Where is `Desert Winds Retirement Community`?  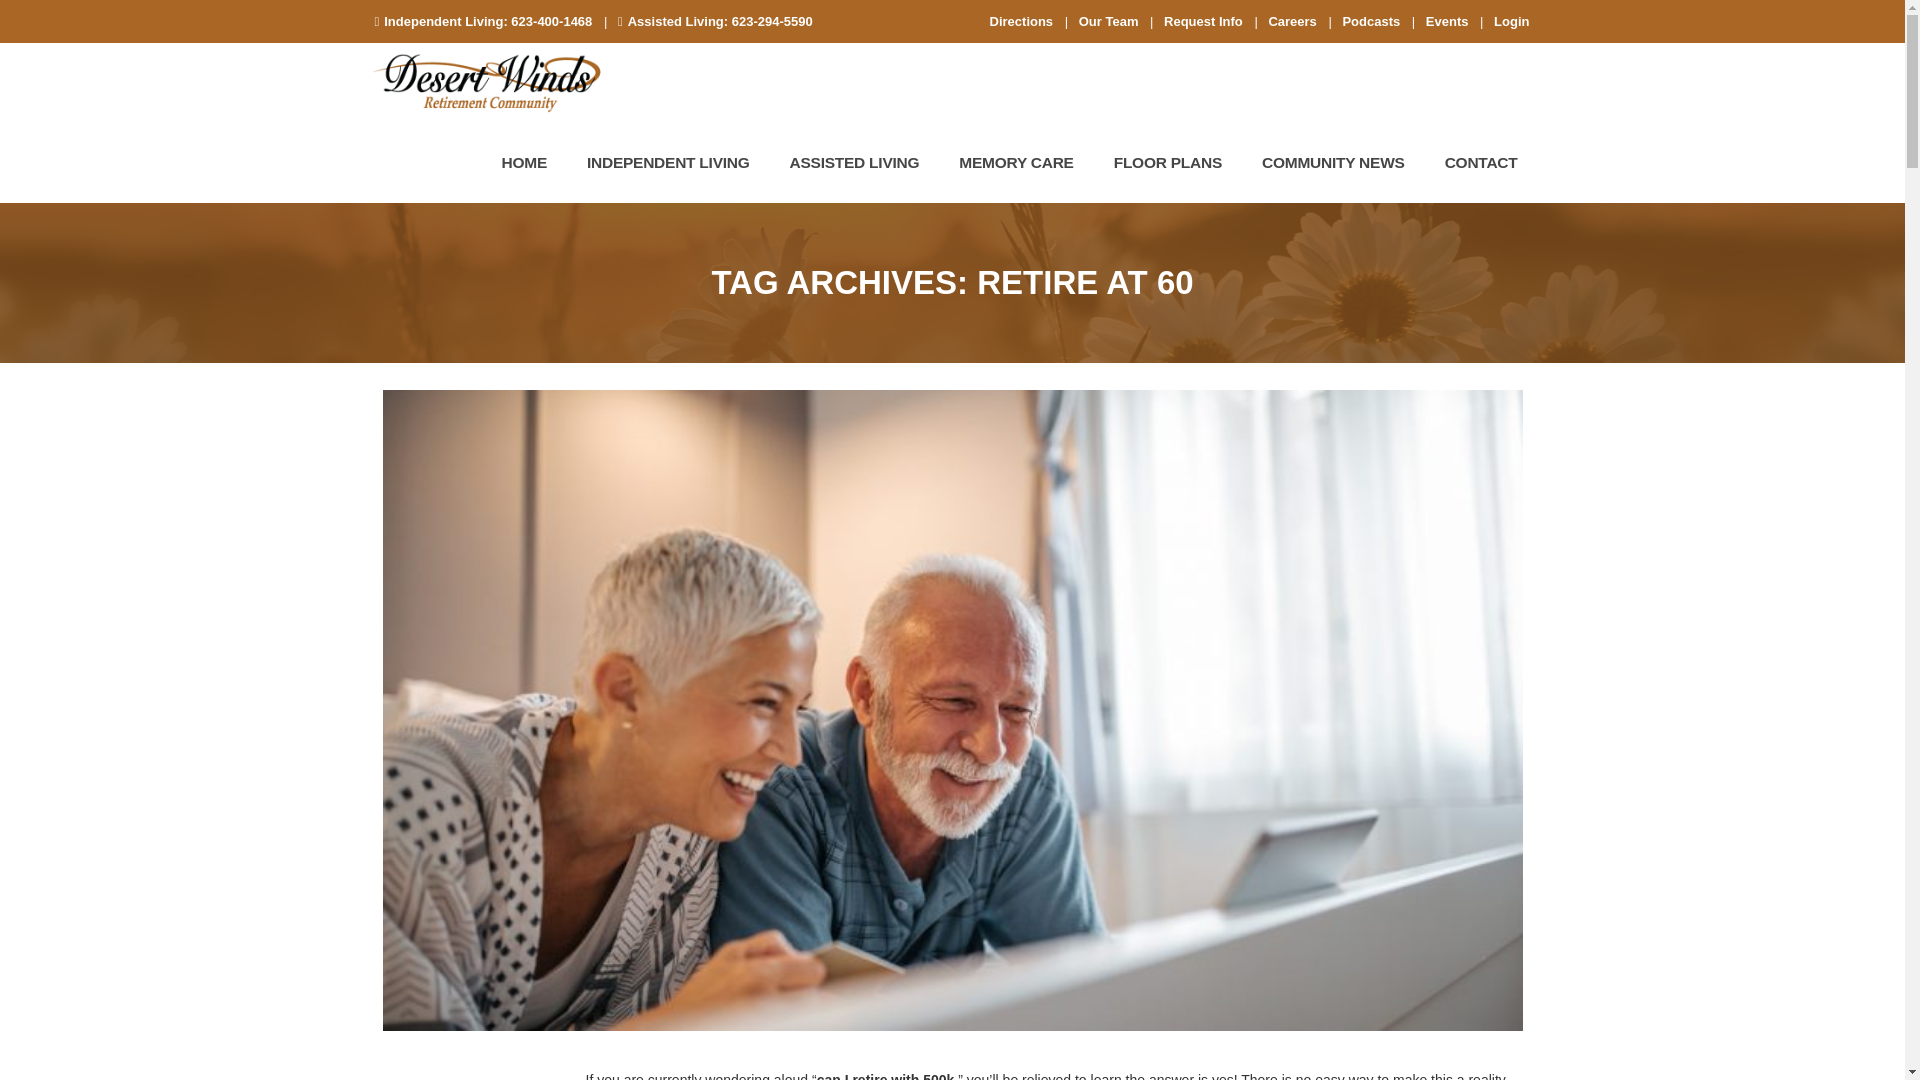
Desert Winds Retirement Community is located at coordinates (487, 83).